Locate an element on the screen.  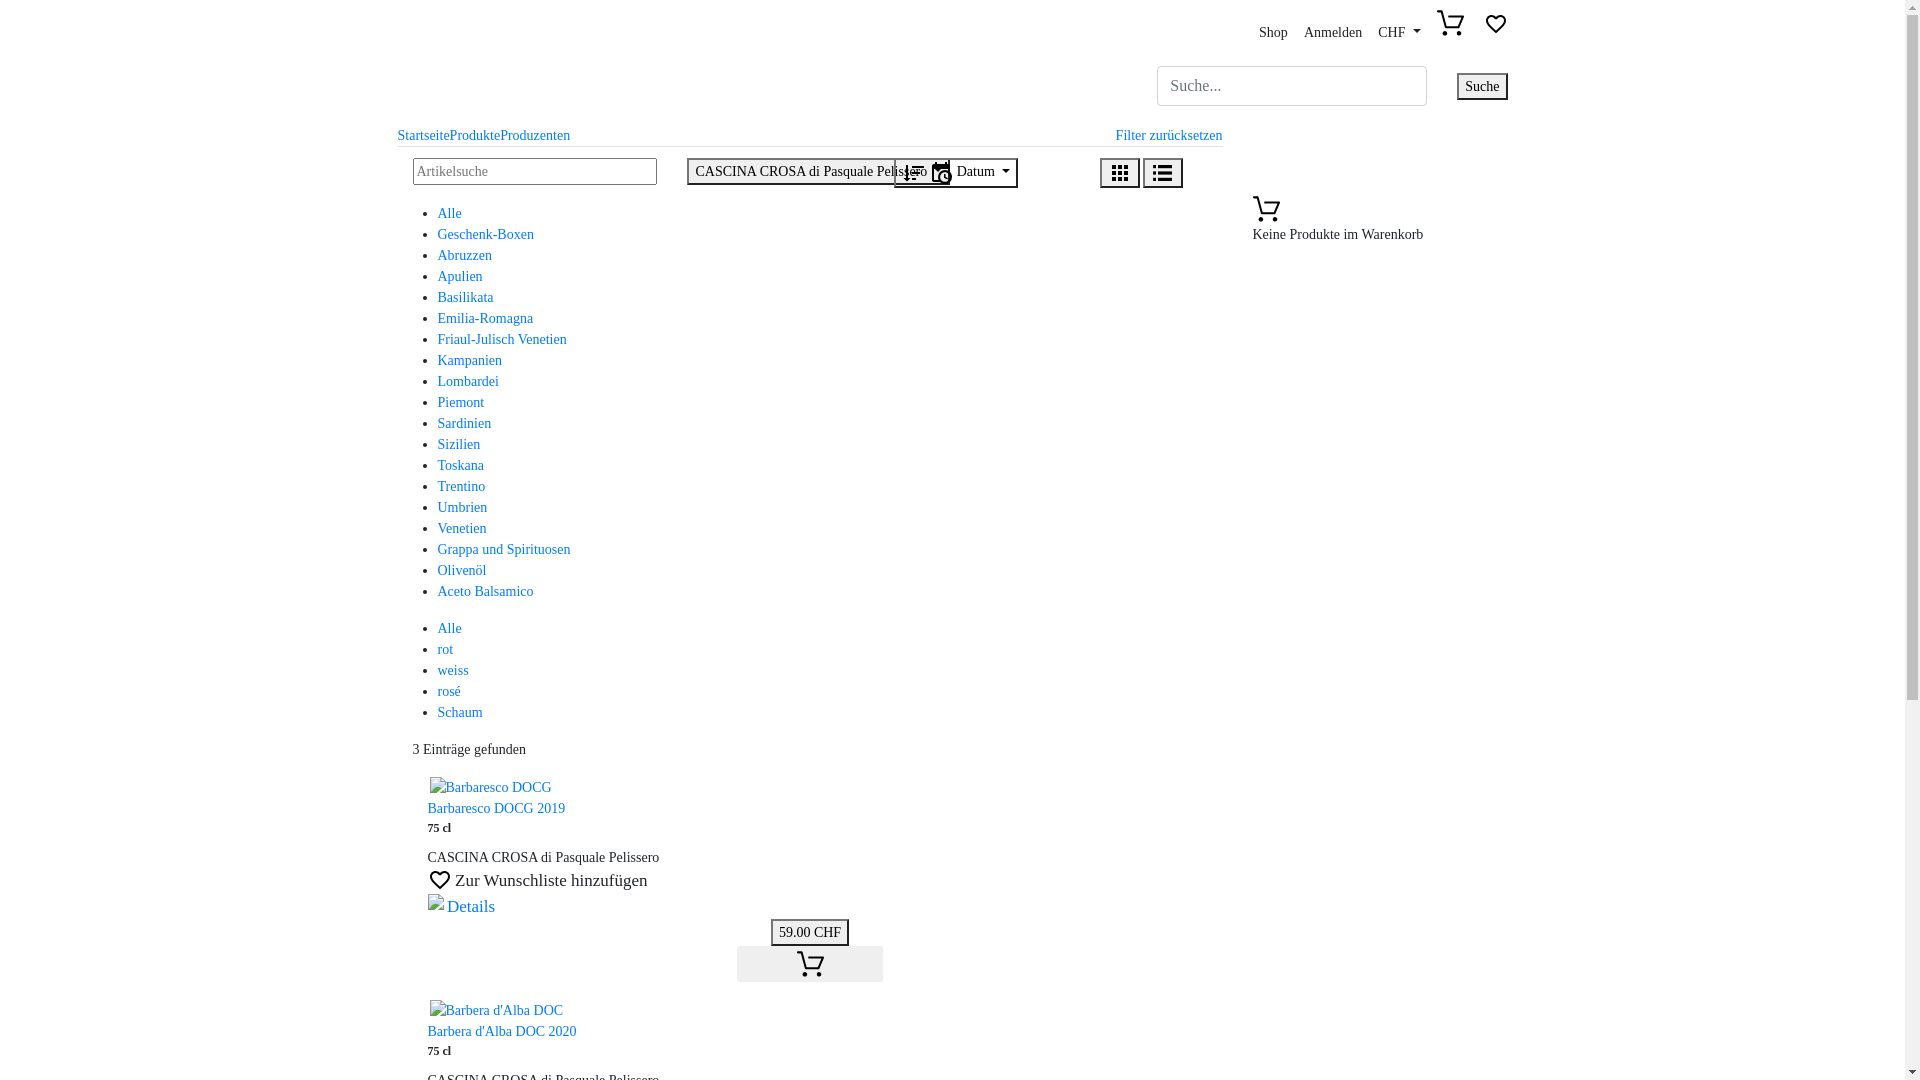
Lombardei is located at coordinates (468, 381).